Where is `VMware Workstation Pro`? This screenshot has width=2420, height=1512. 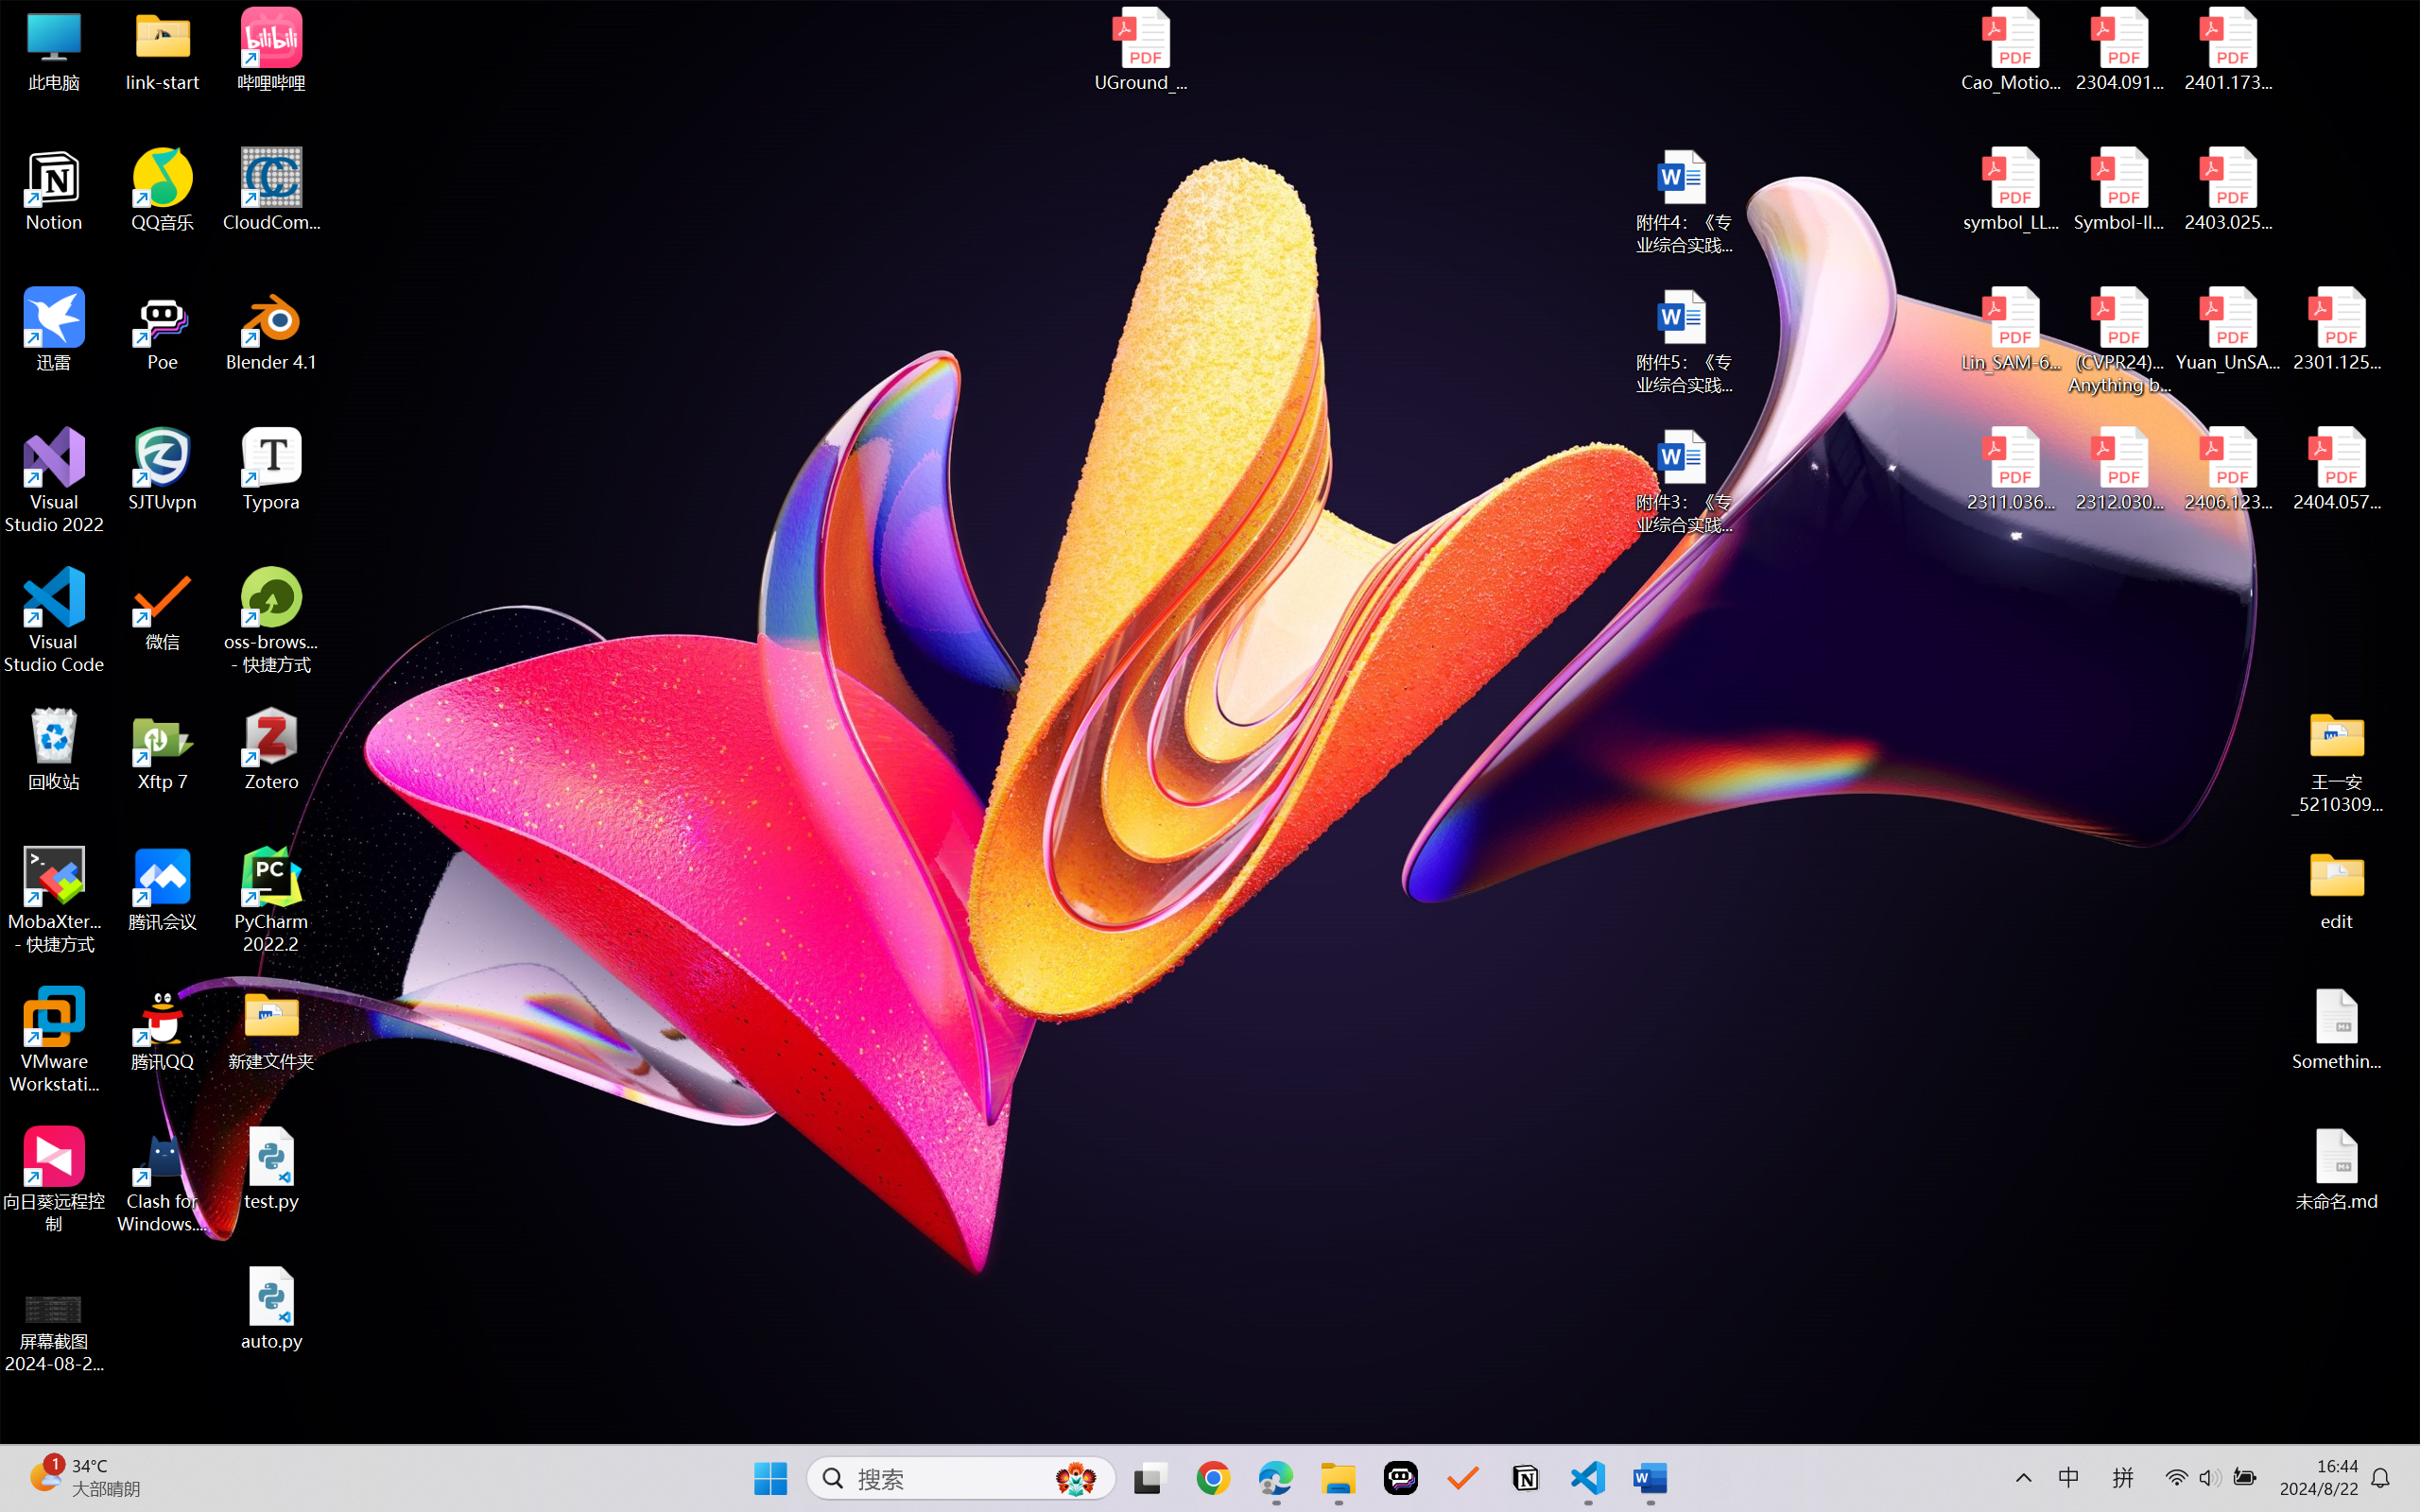
VMware Workstation Pro is located at coordinates (55, 1040).